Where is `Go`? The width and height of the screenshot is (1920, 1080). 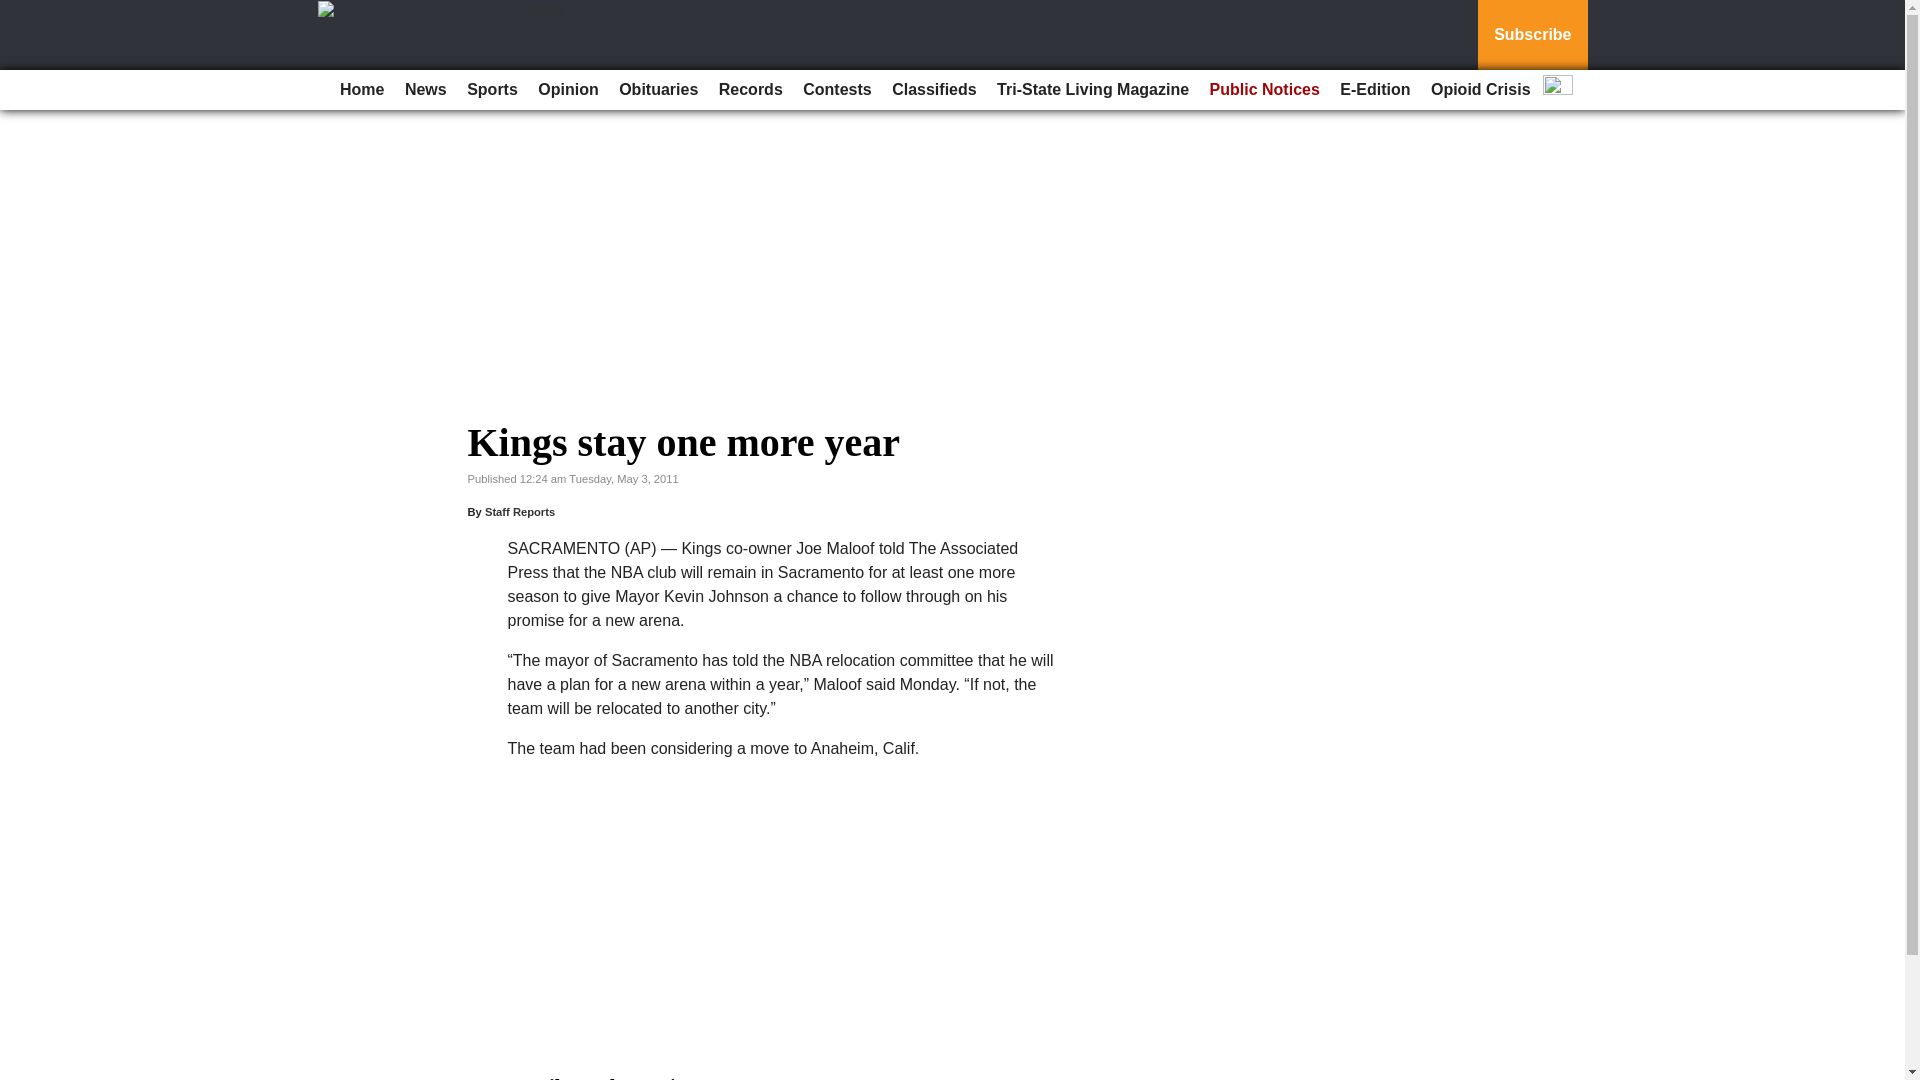 Go is located at coordinates (18, 12).